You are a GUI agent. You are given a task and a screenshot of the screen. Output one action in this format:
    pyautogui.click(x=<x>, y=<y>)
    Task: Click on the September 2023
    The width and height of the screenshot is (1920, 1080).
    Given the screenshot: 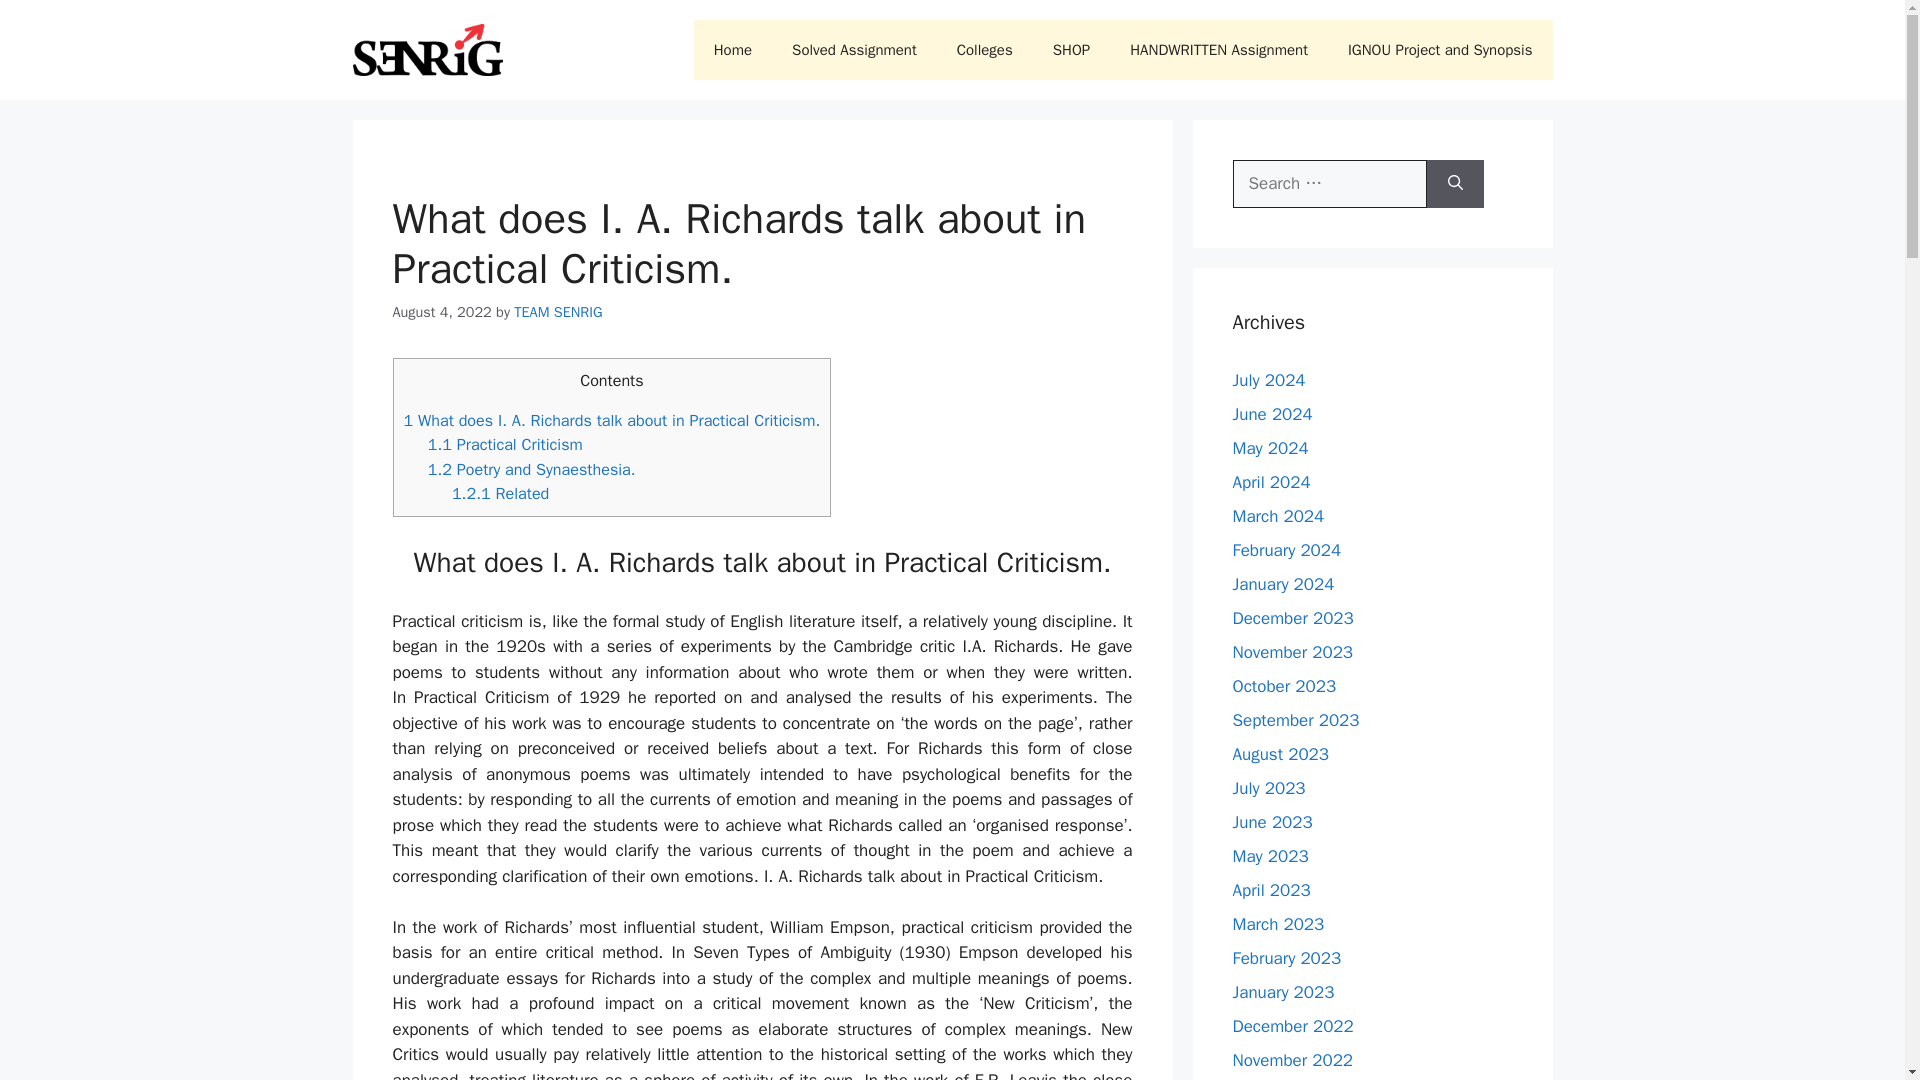 What is the action you would take?
    pyautogui.click(x=1296, y=720)
    